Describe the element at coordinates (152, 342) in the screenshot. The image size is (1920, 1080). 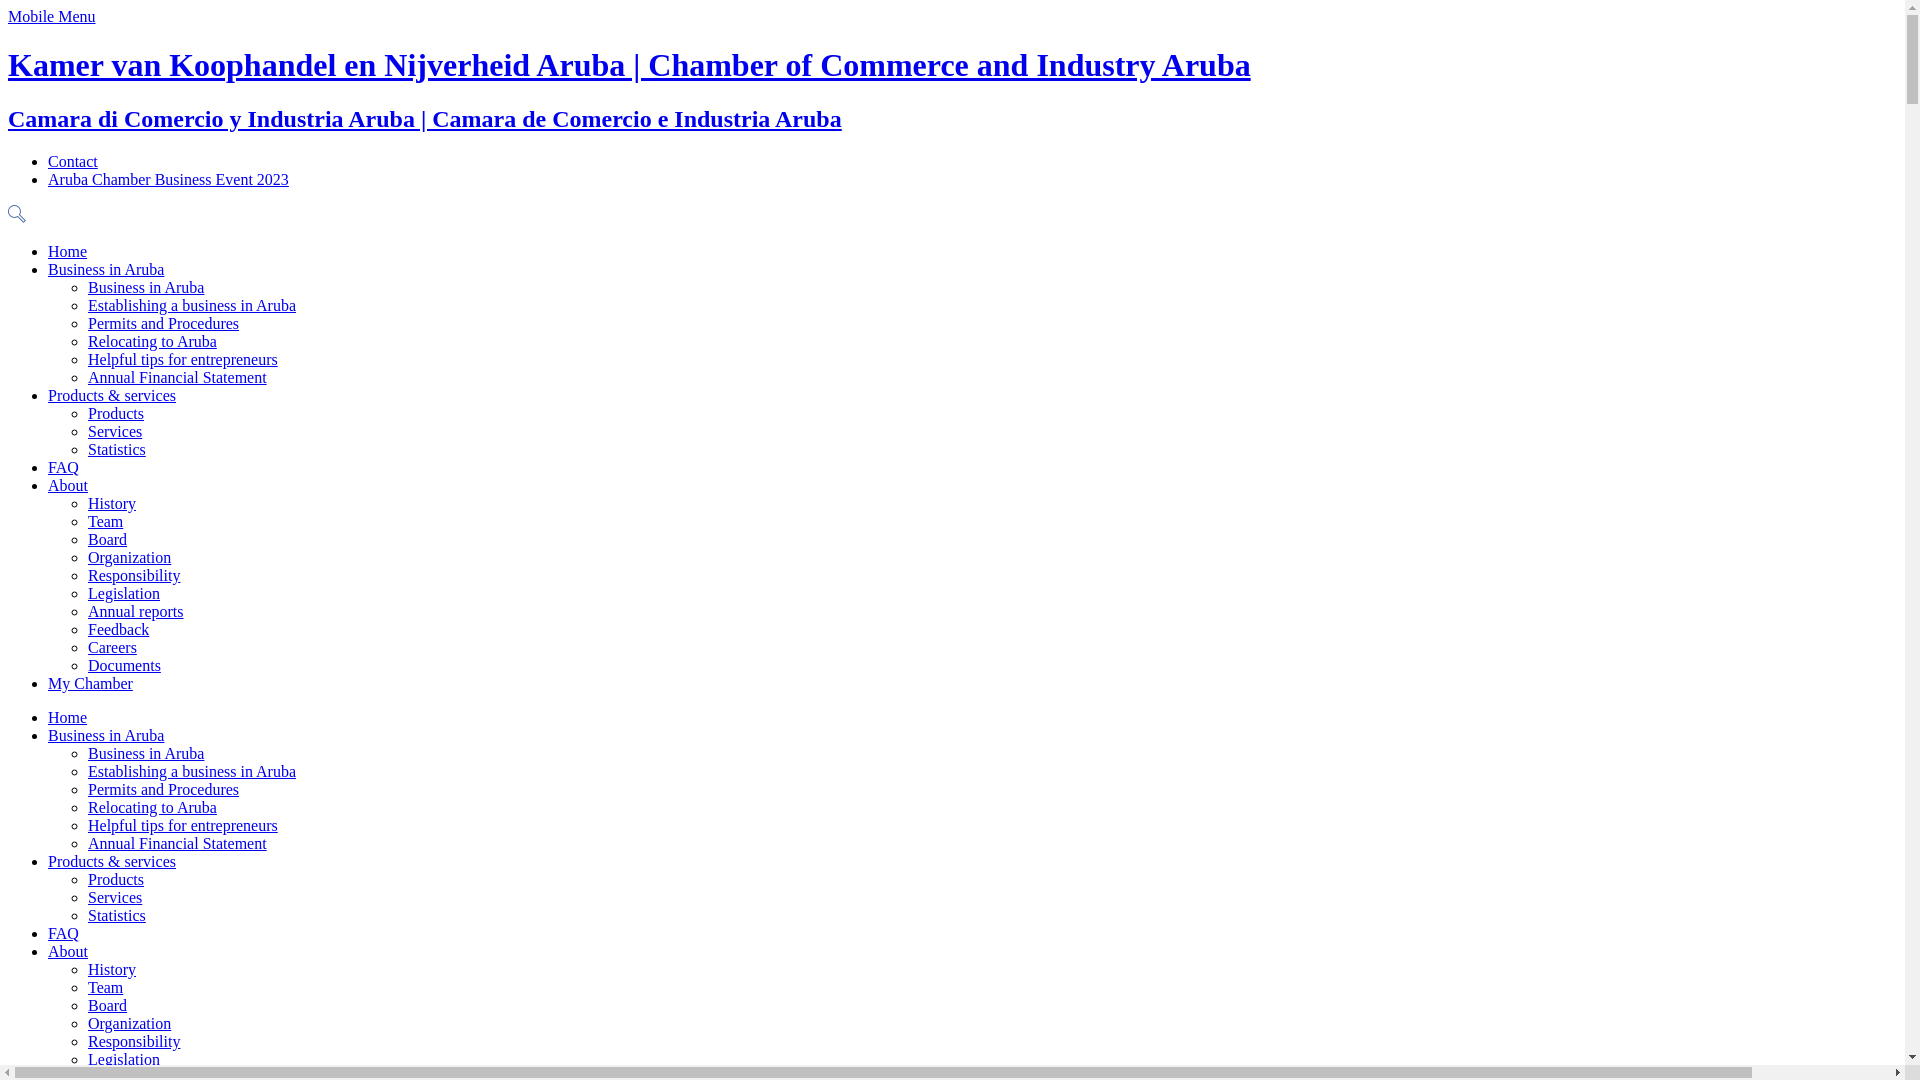
I see `Relocating to Aruba` at that location.